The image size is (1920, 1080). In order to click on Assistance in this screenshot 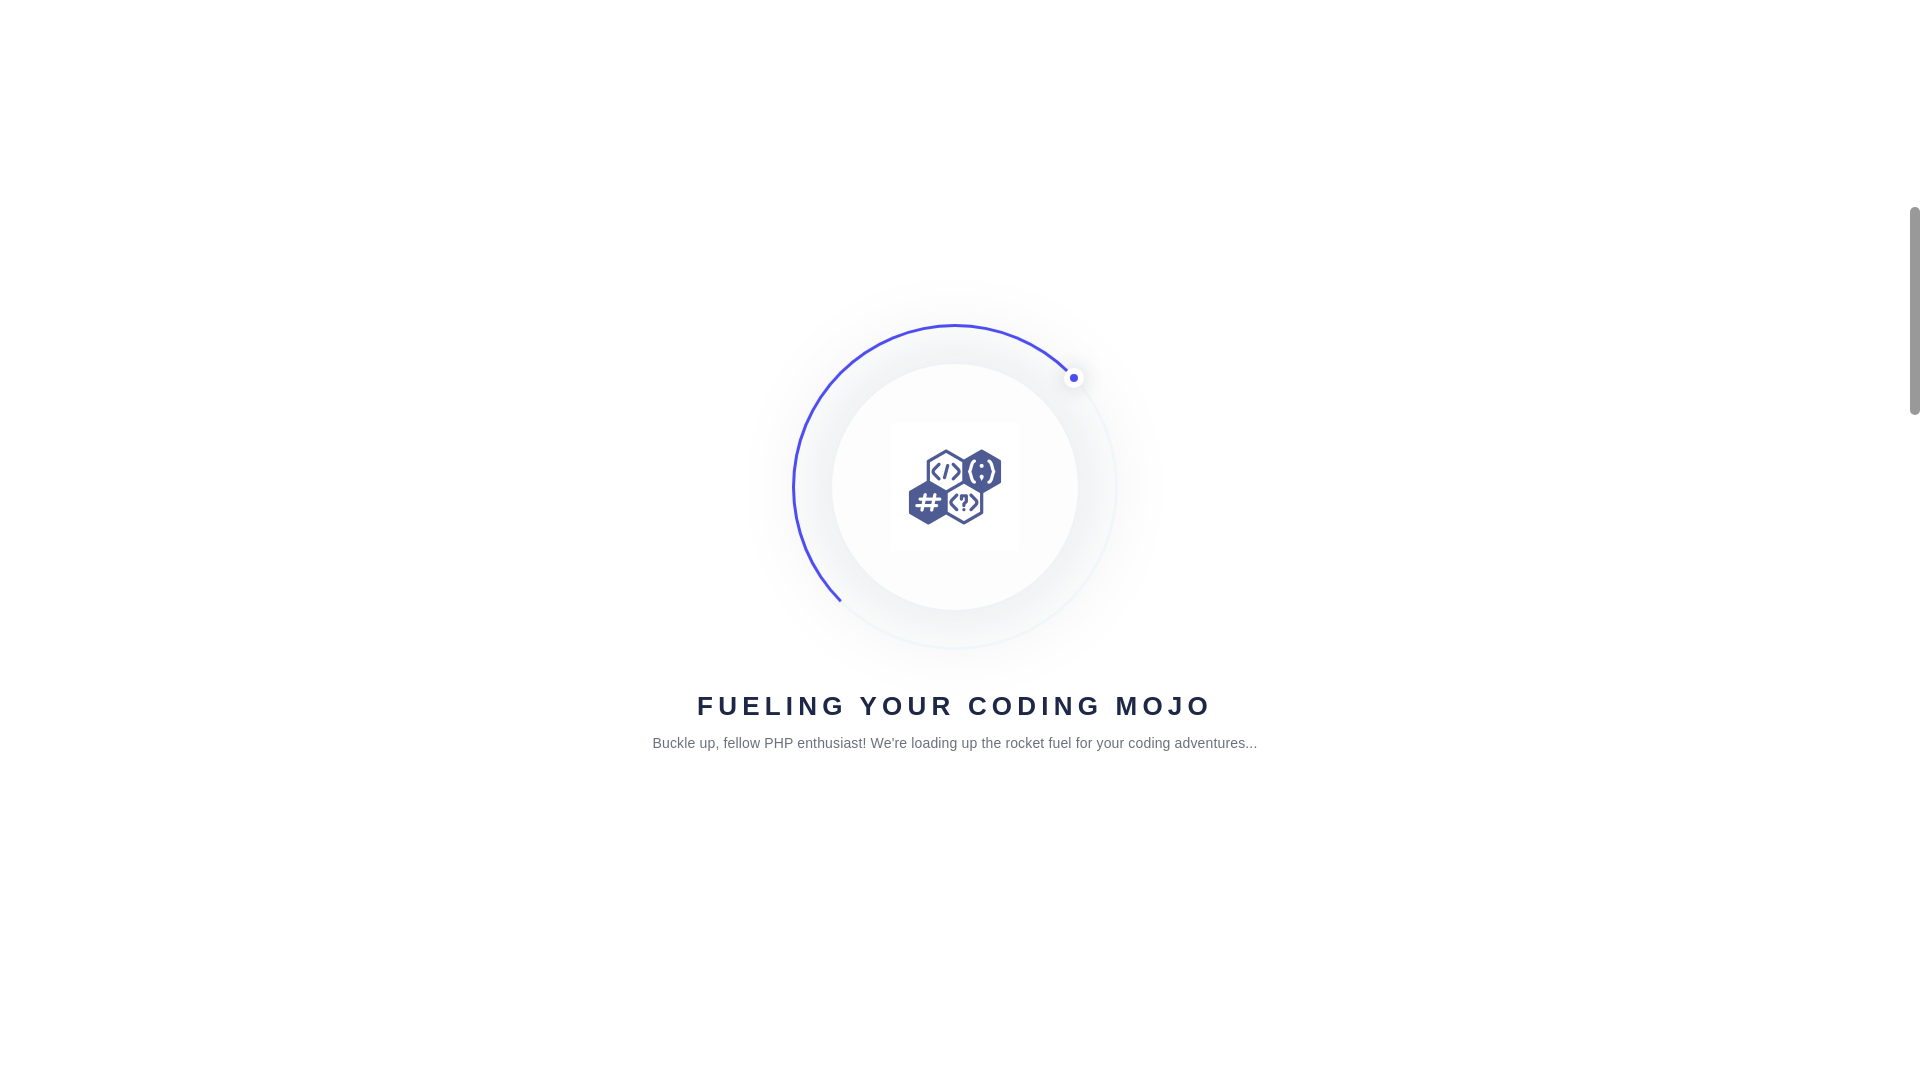, I will do `click(526, 6)`.